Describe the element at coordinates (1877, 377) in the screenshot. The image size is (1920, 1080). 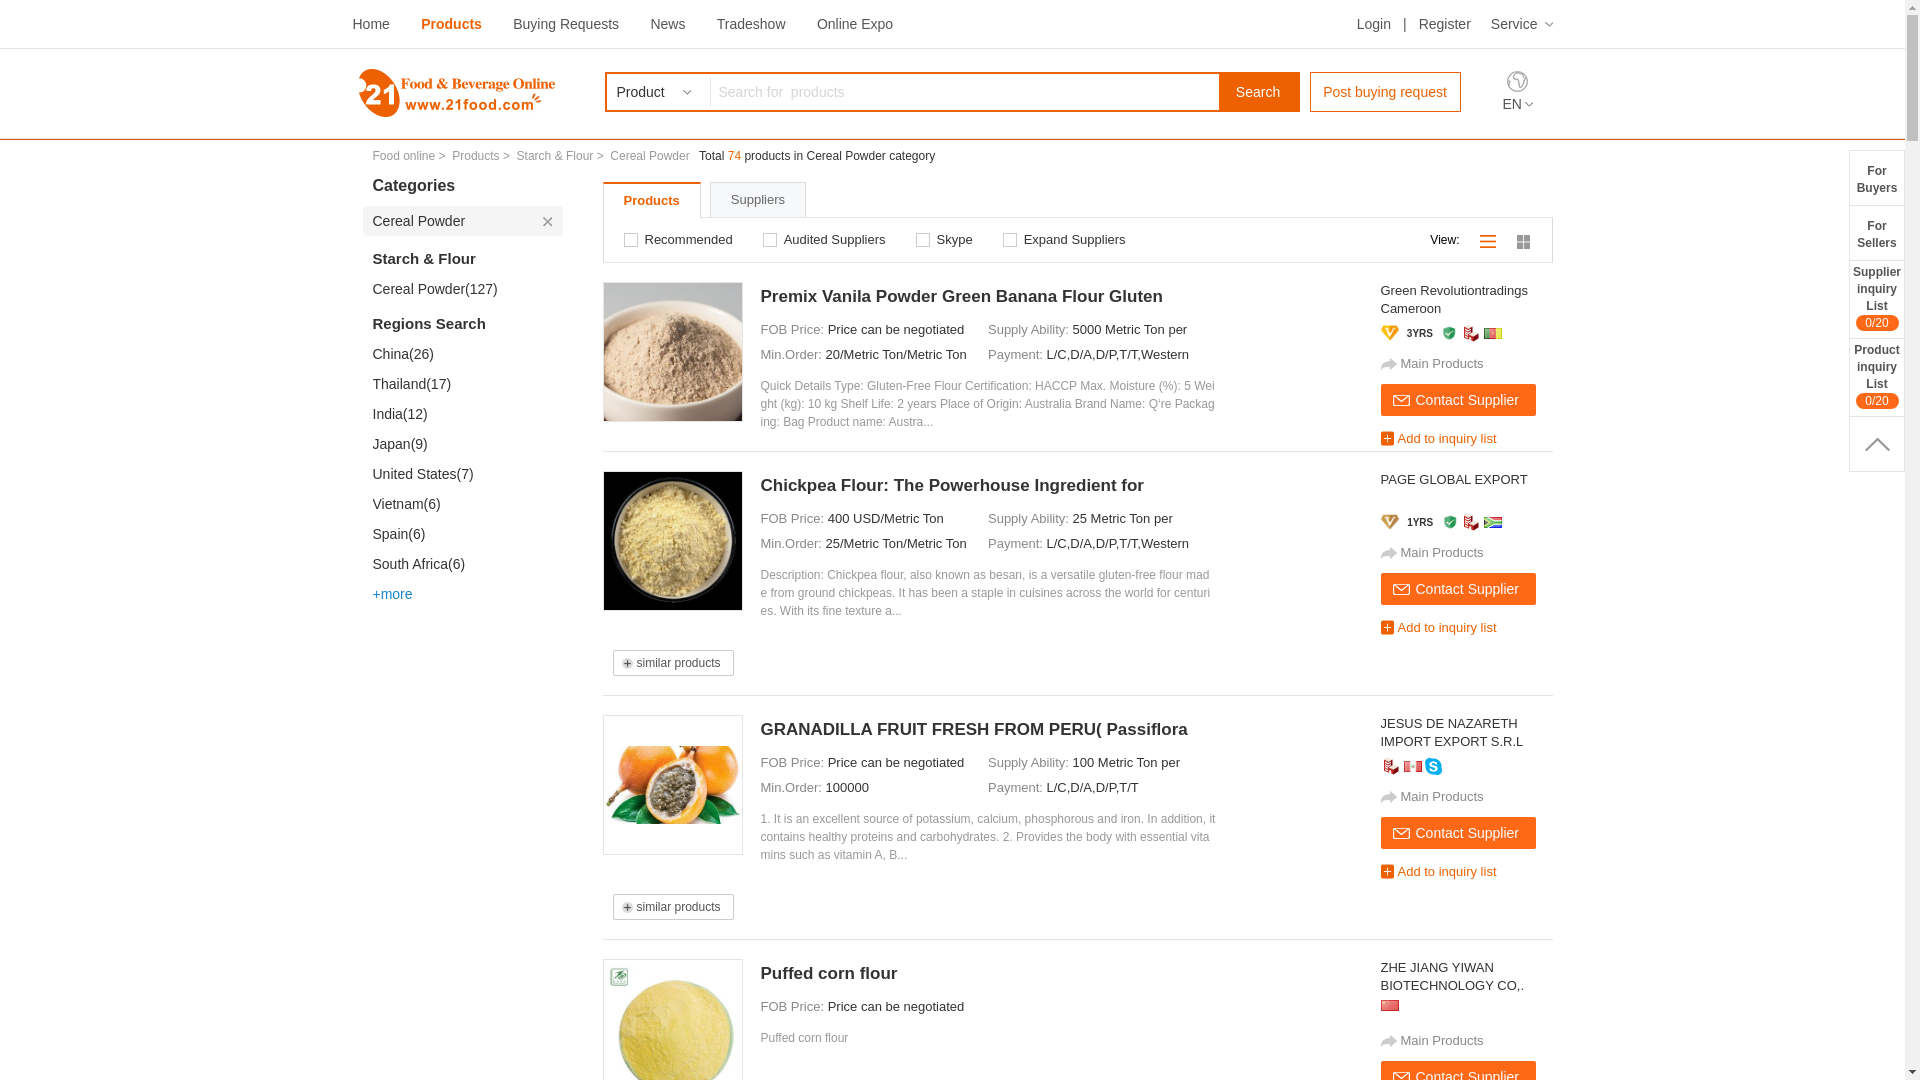
I see `Product
inquiry
List
0/20` at that location.